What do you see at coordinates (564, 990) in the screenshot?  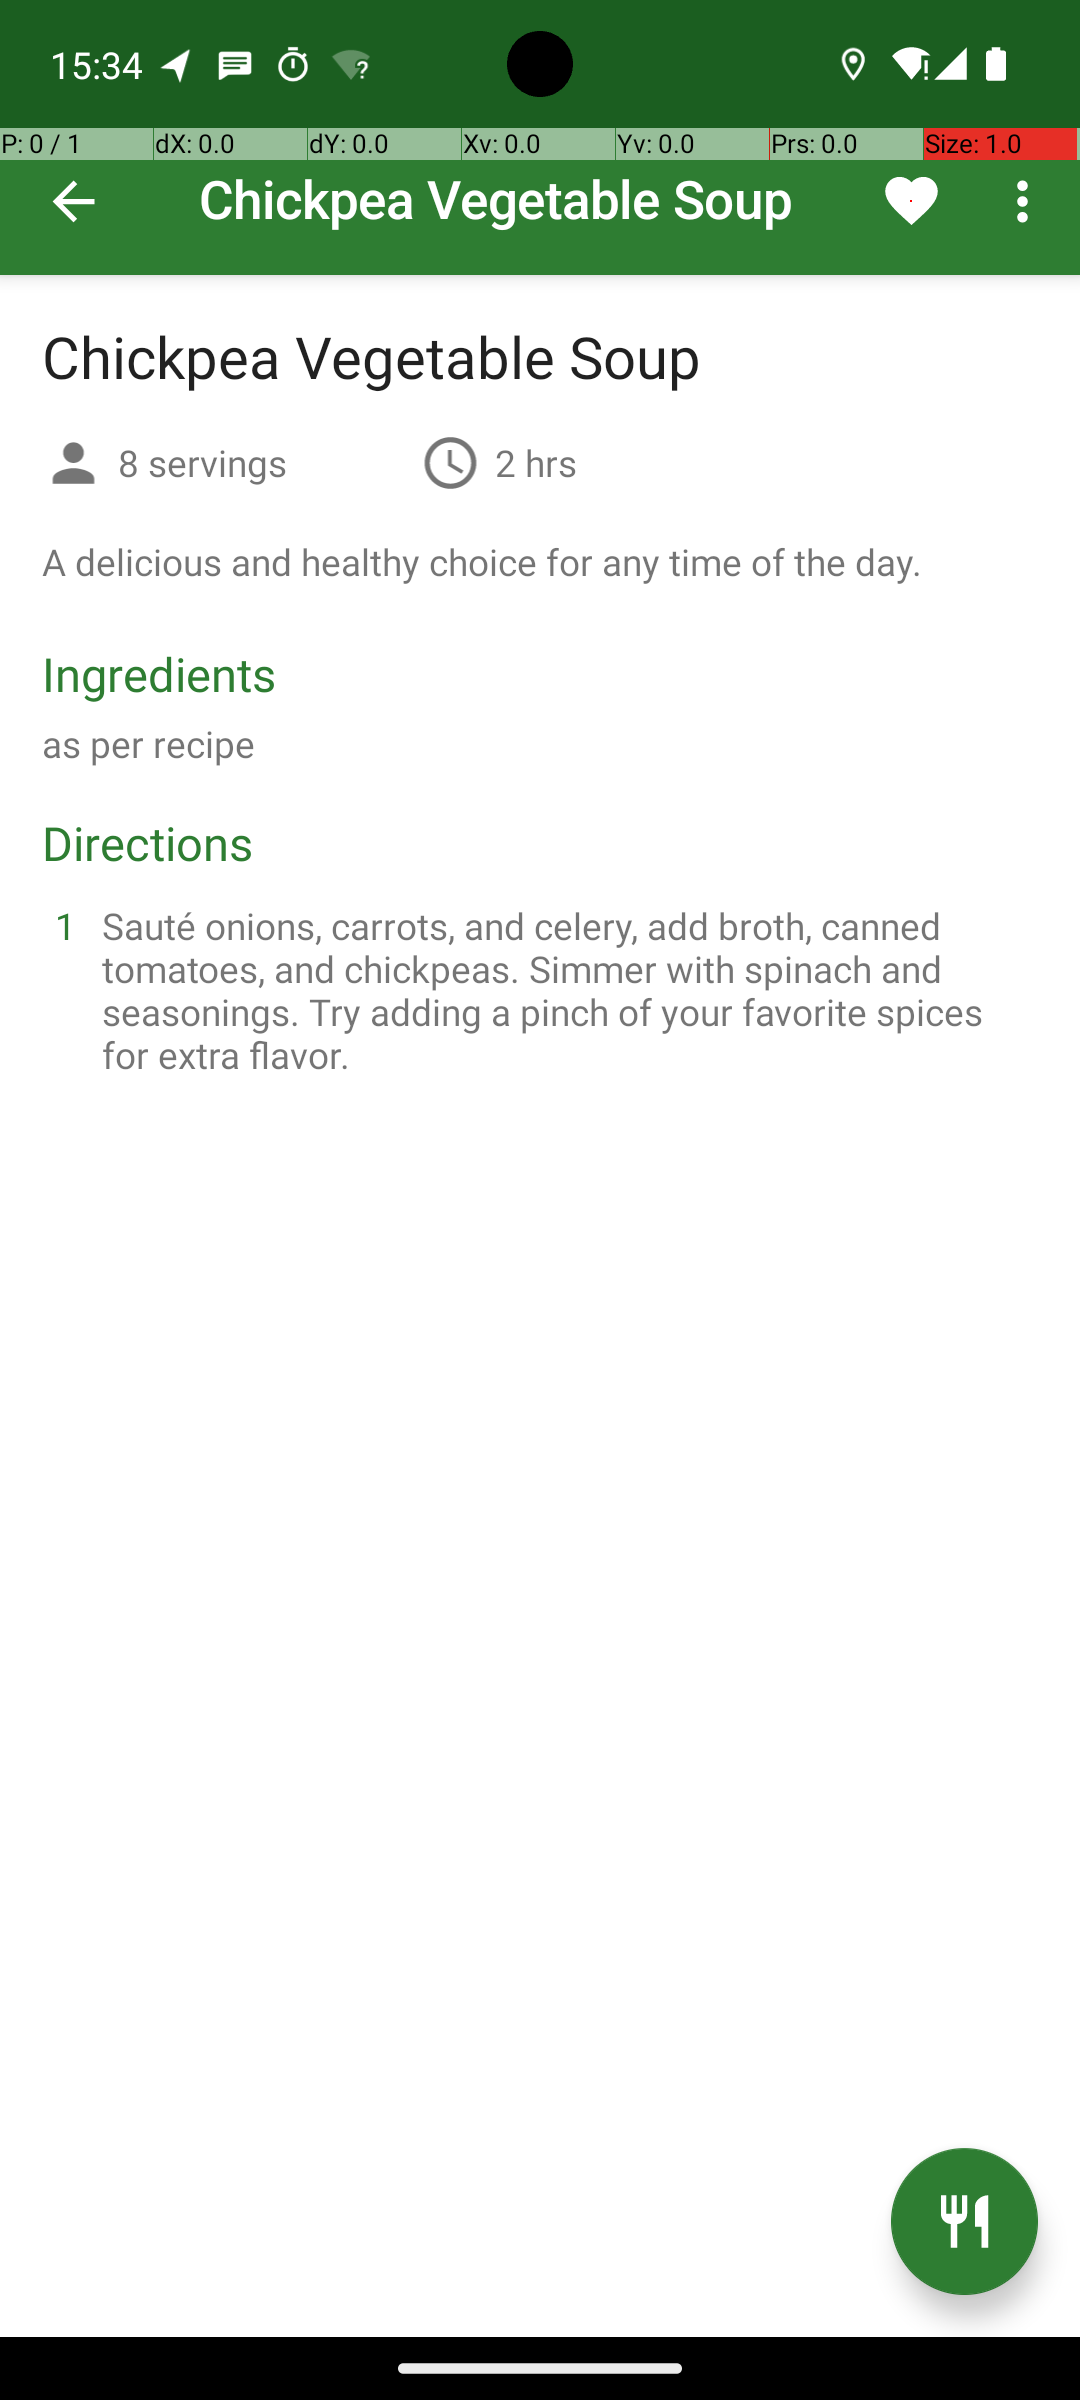 I see `Sauté onions, carrots, and celery, add broth, canned tomatoes, and chickpeas. Simmer with spinach and seasonings. Try adding a pinch of your favorite spices for extra flavor.` at bounding box center [564, 990].